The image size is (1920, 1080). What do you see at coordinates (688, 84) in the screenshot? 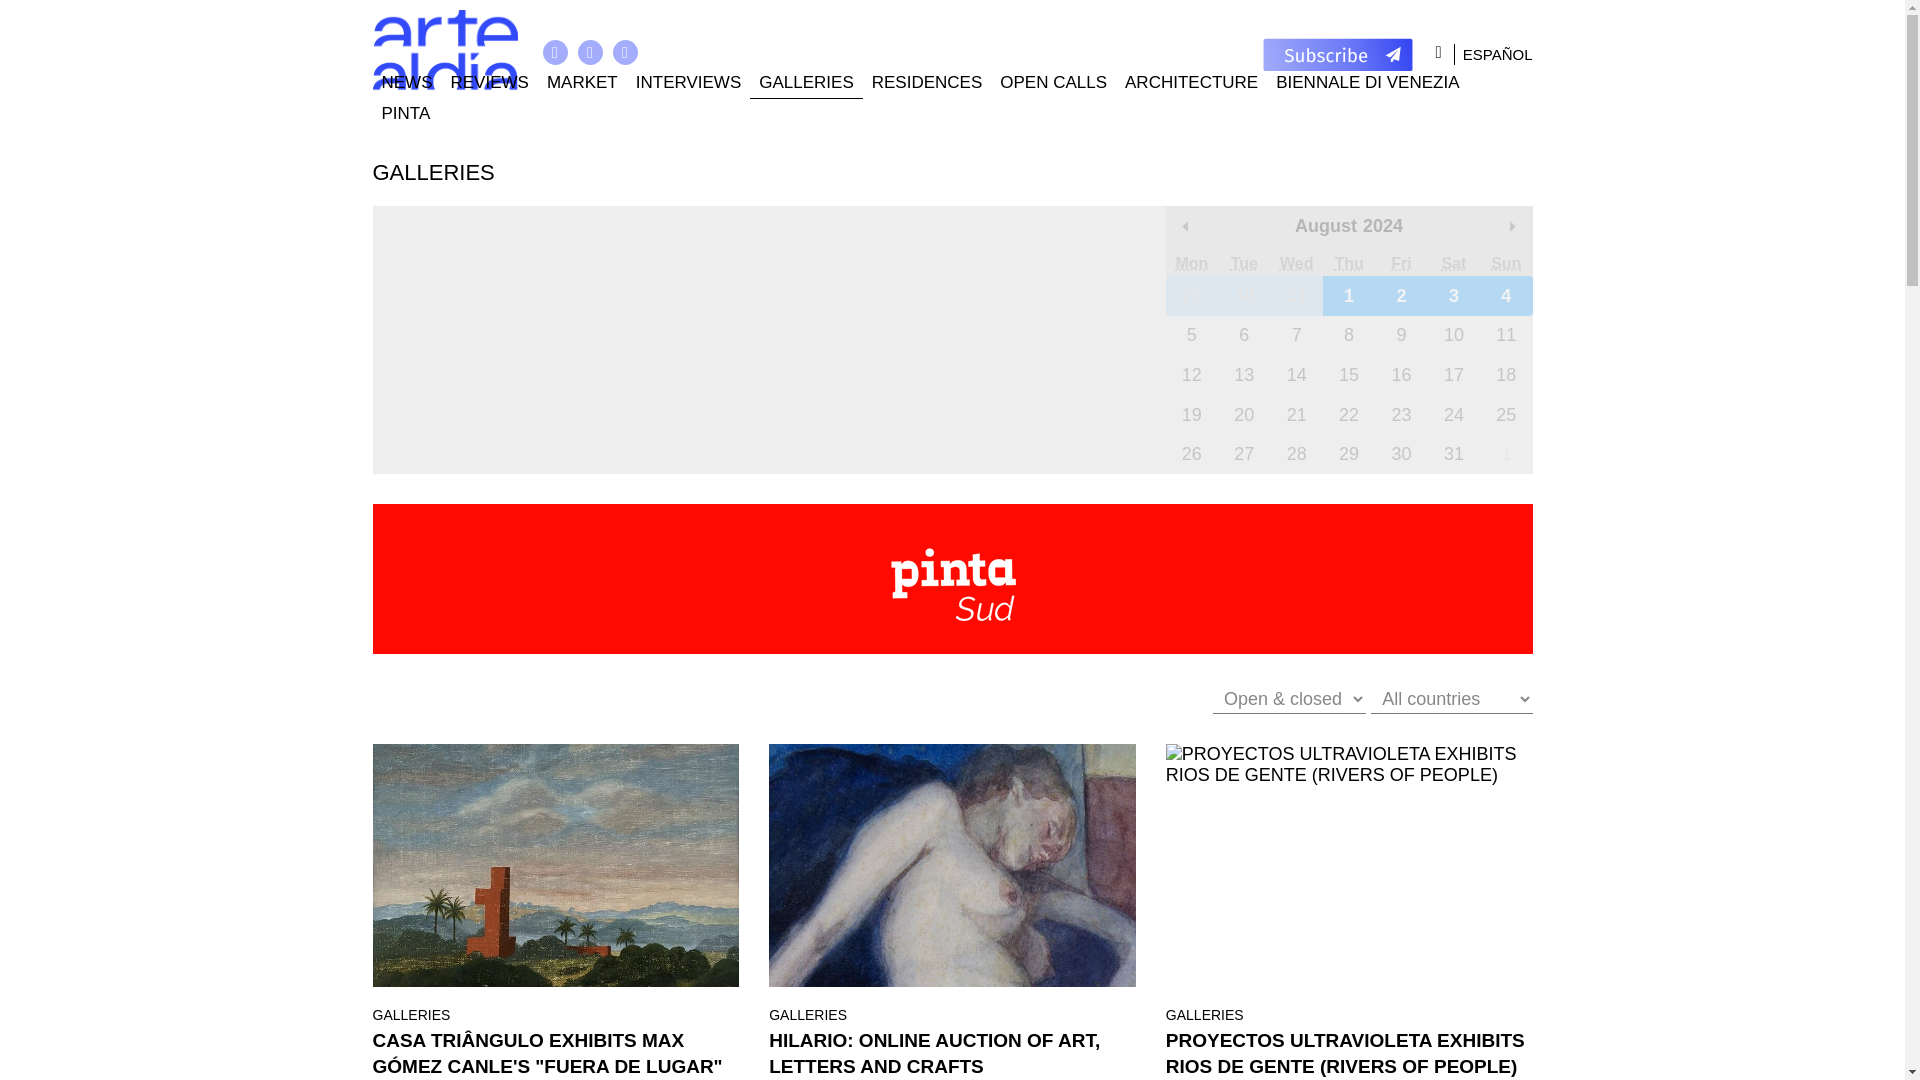
I see `INTERVIEWS` at bounding box center [688, 84].